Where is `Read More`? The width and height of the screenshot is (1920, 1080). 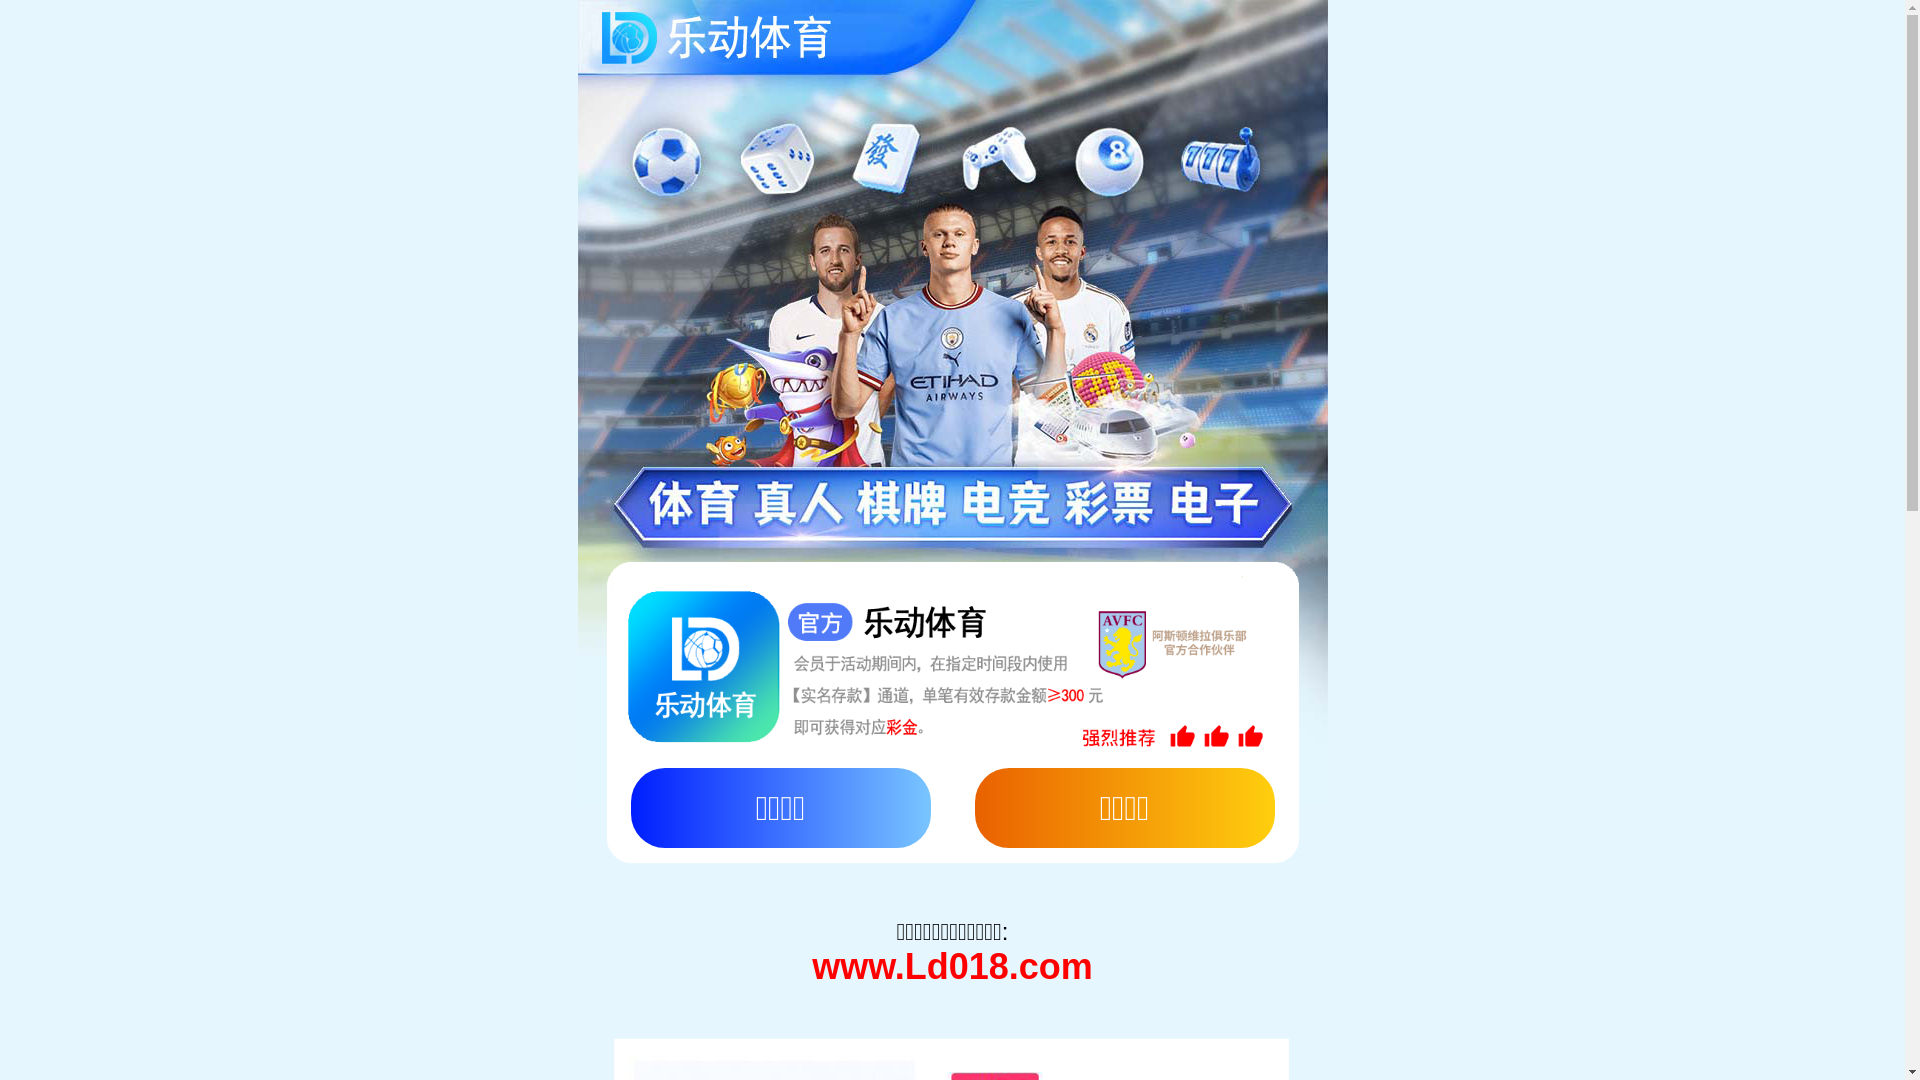 Read More is located at coordinates (187, 1066).